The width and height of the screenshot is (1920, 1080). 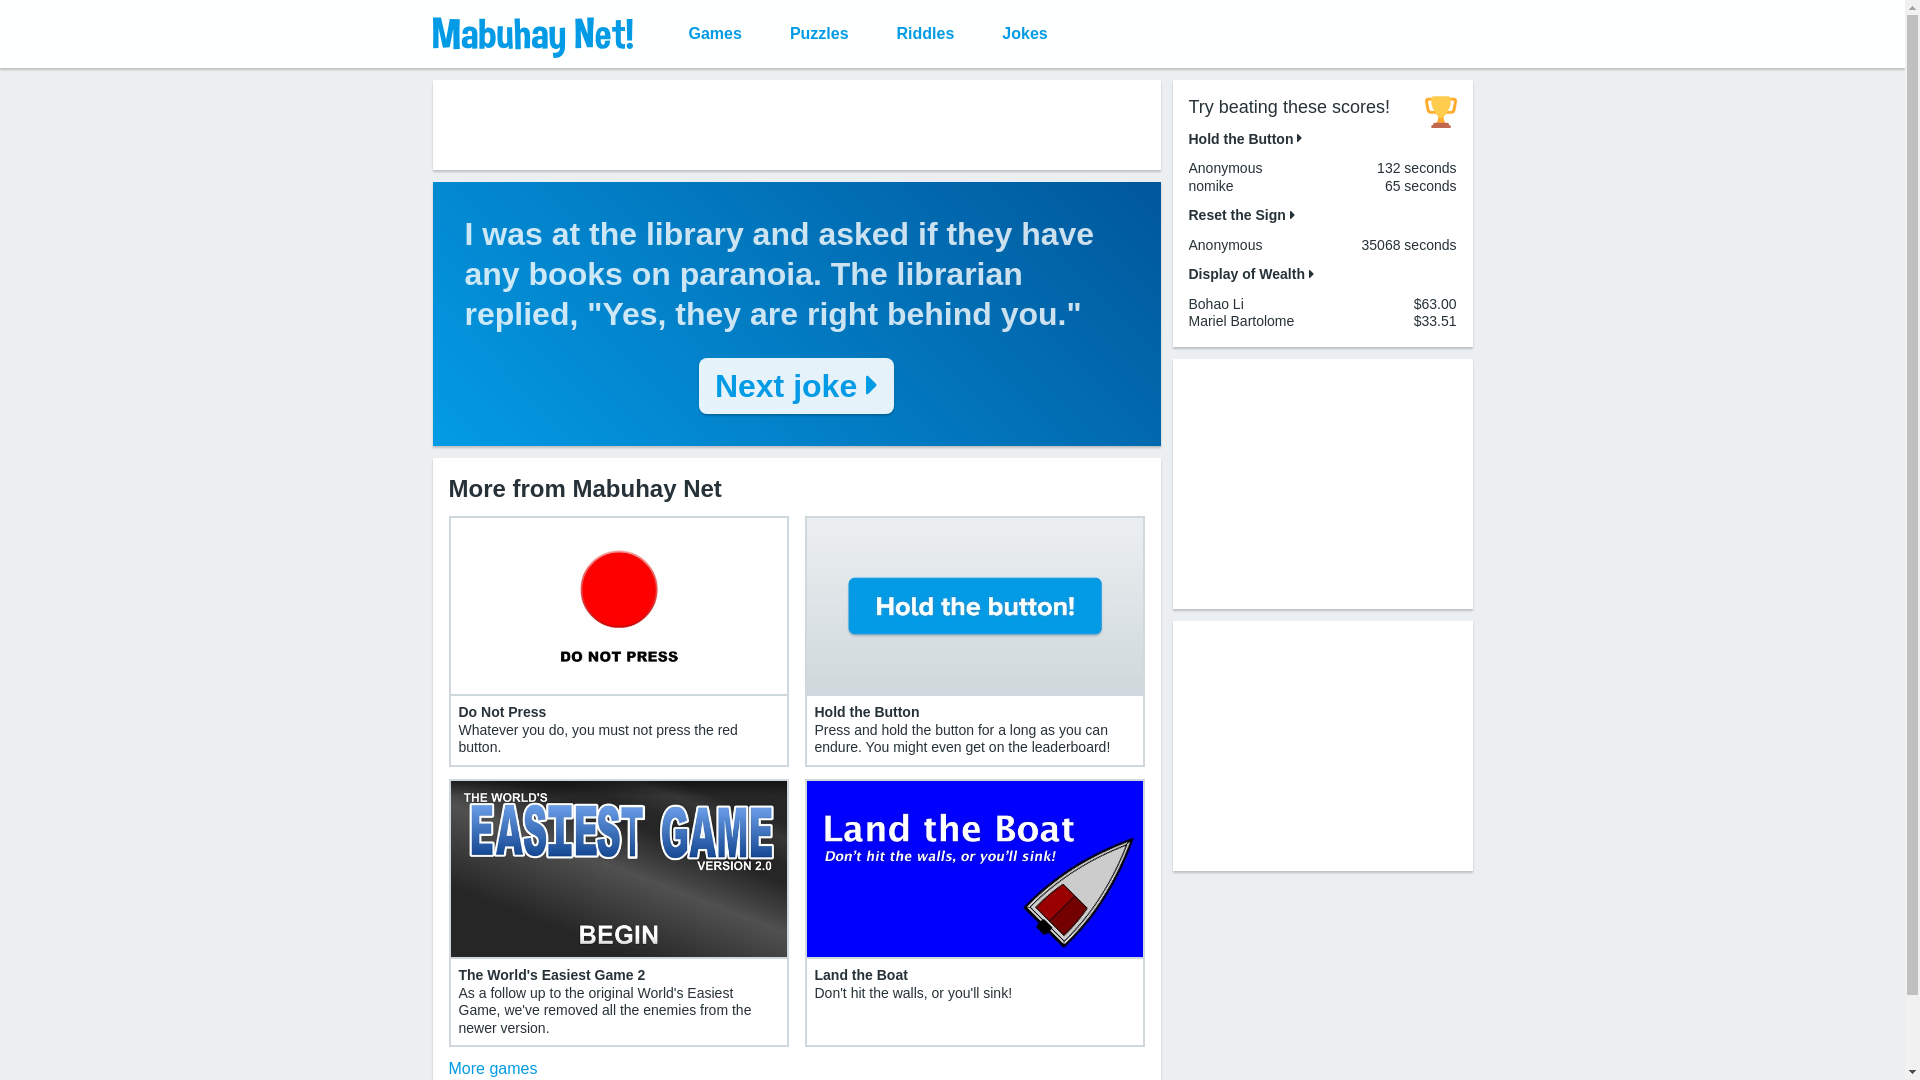 I want to click on The World's Easiest Game 2, so click(x=552, y=974).